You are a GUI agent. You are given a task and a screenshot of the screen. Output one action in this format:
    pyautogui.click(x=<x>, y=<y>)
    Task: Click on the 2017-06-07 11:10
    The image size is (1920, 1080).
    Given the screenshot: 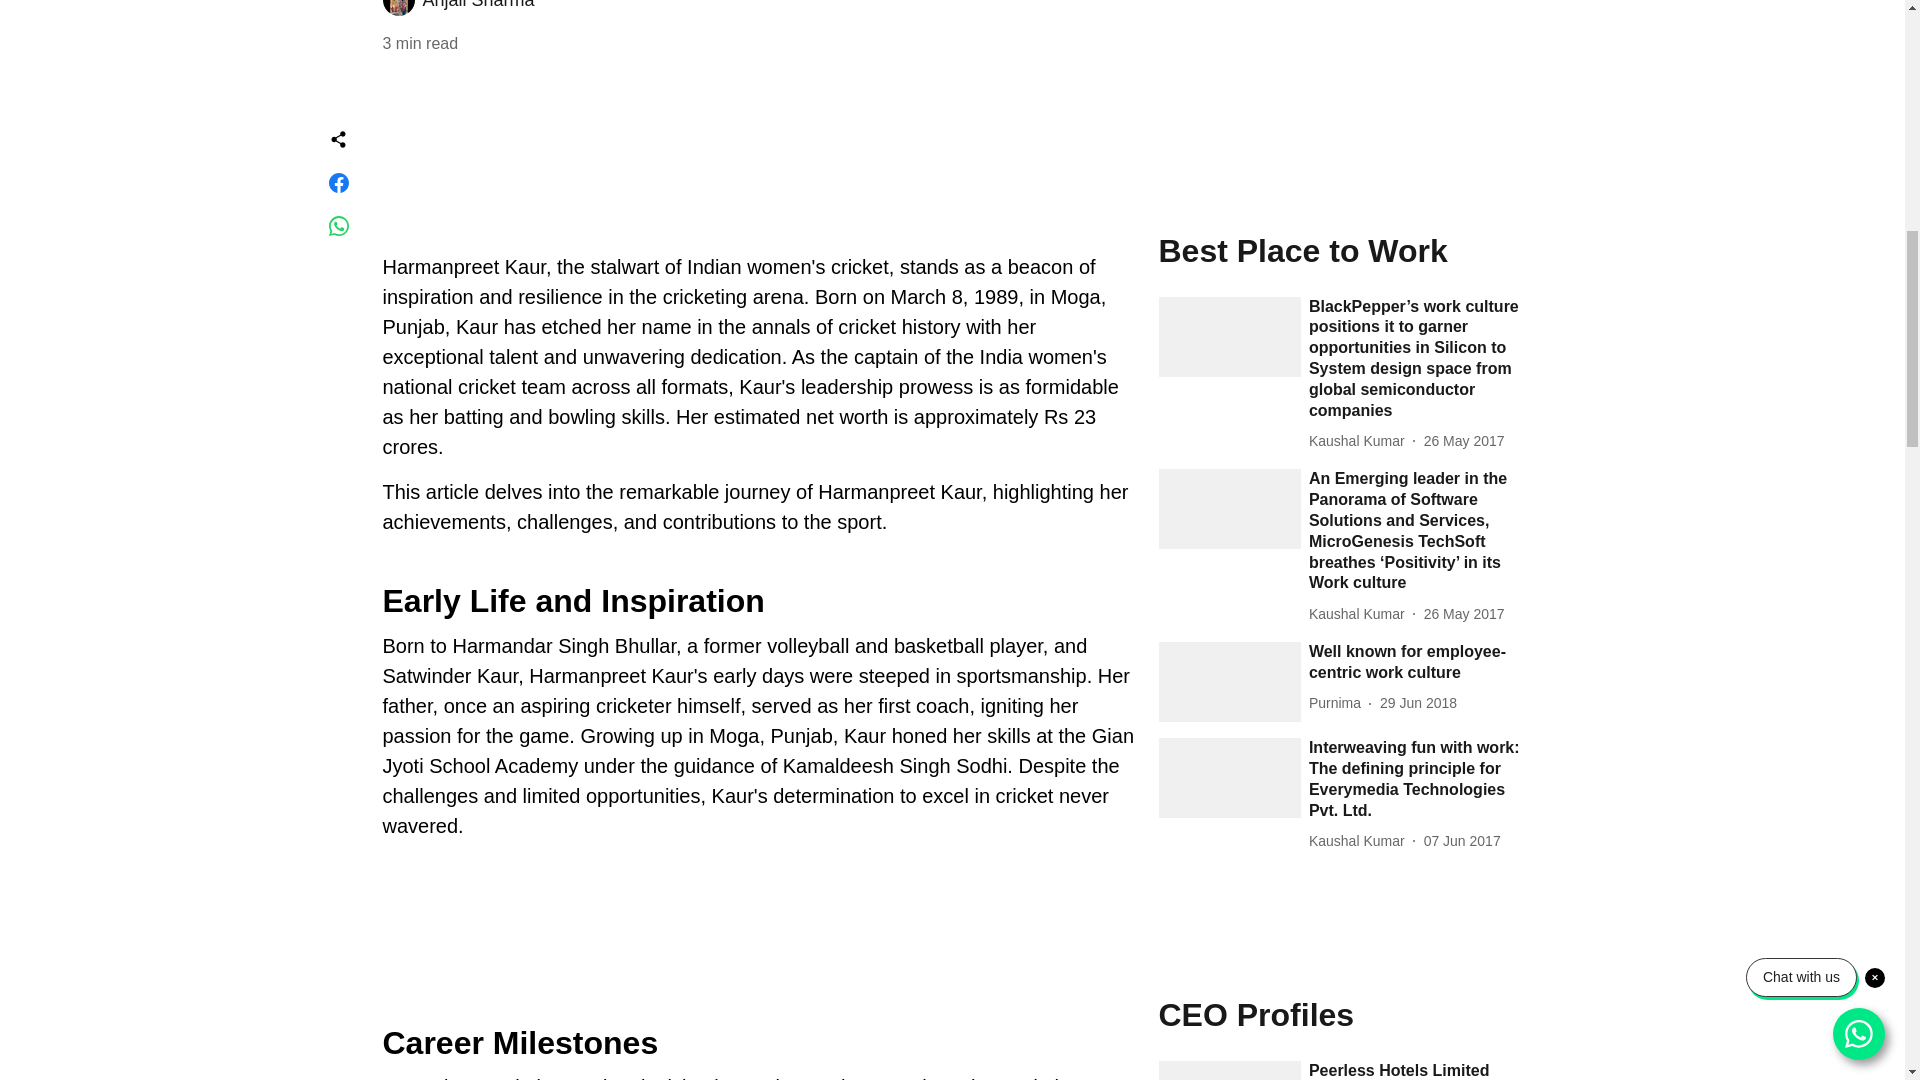 What is the action you would take?
    pyautogui.click(x=1462, y=841)
    